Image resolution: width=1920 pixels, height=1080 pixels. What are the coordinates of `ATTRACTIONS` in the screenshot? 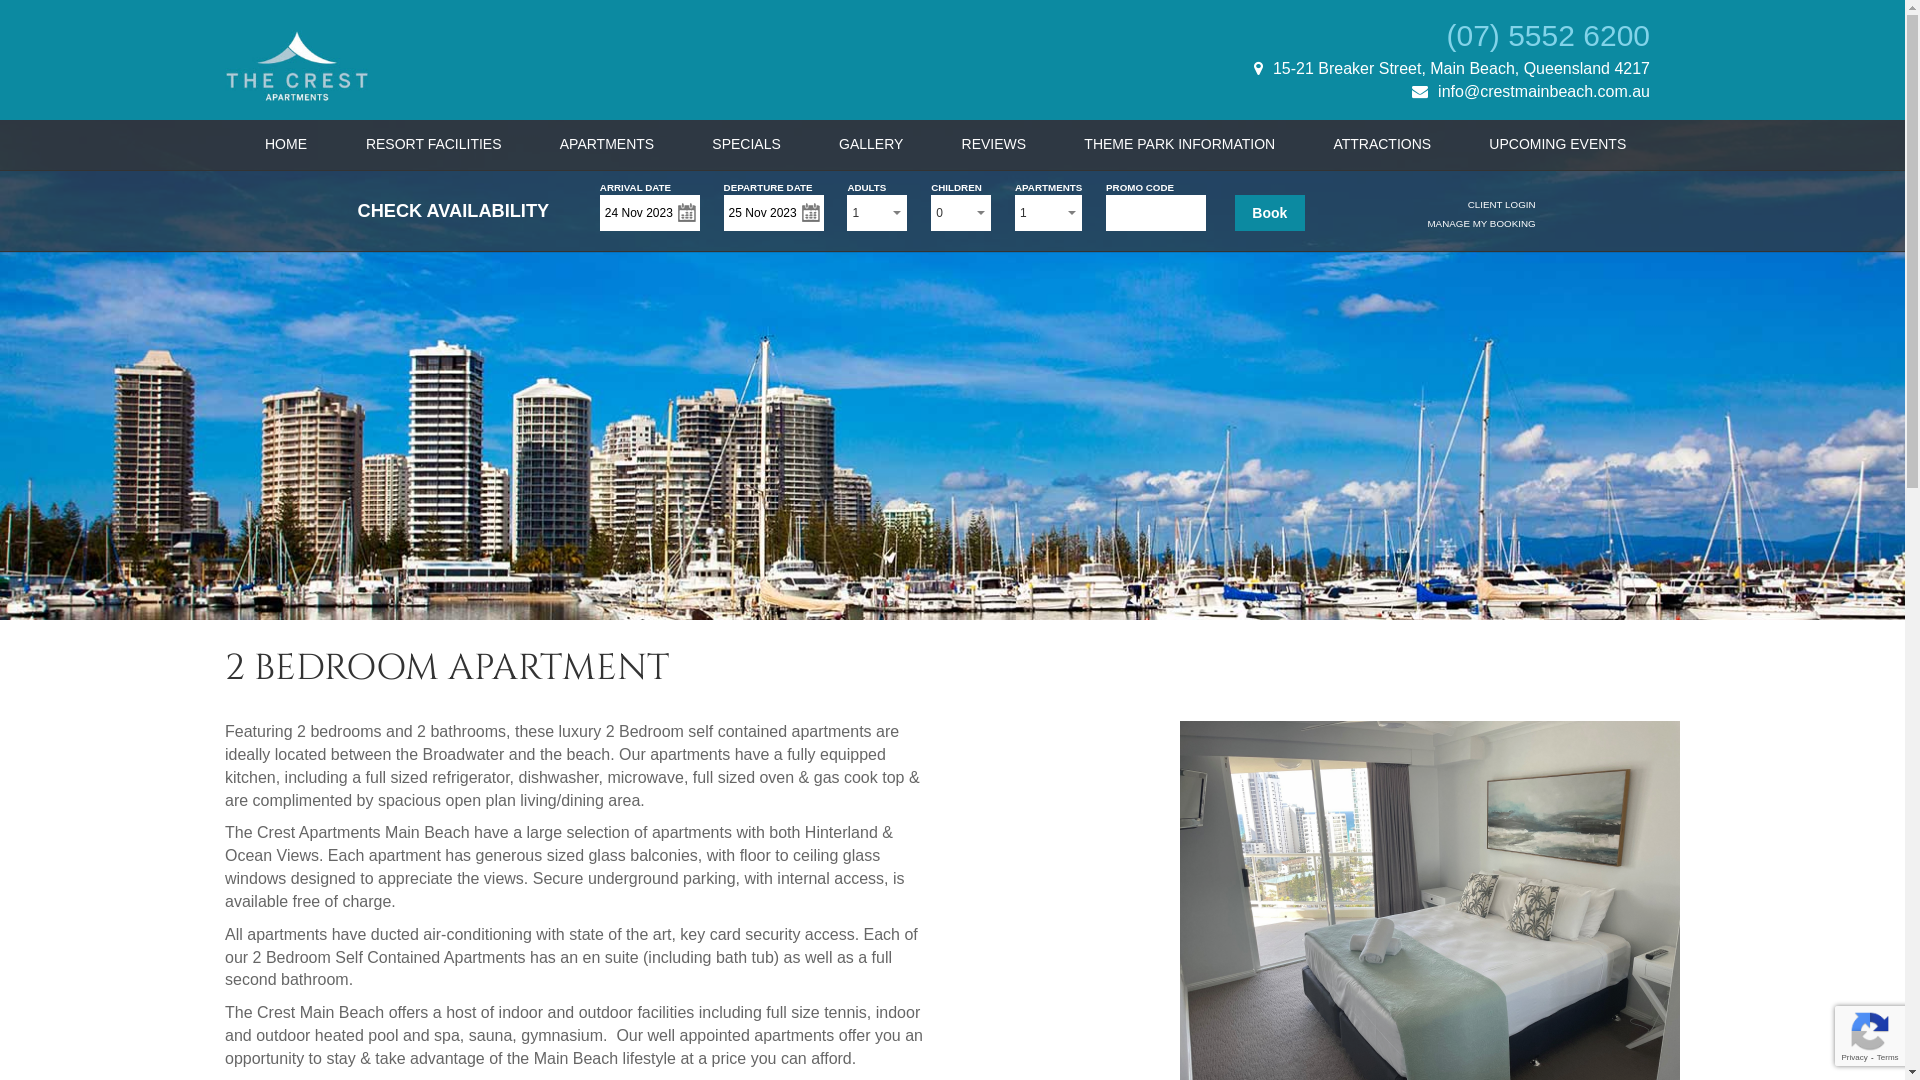 It's located at (1382, 144).